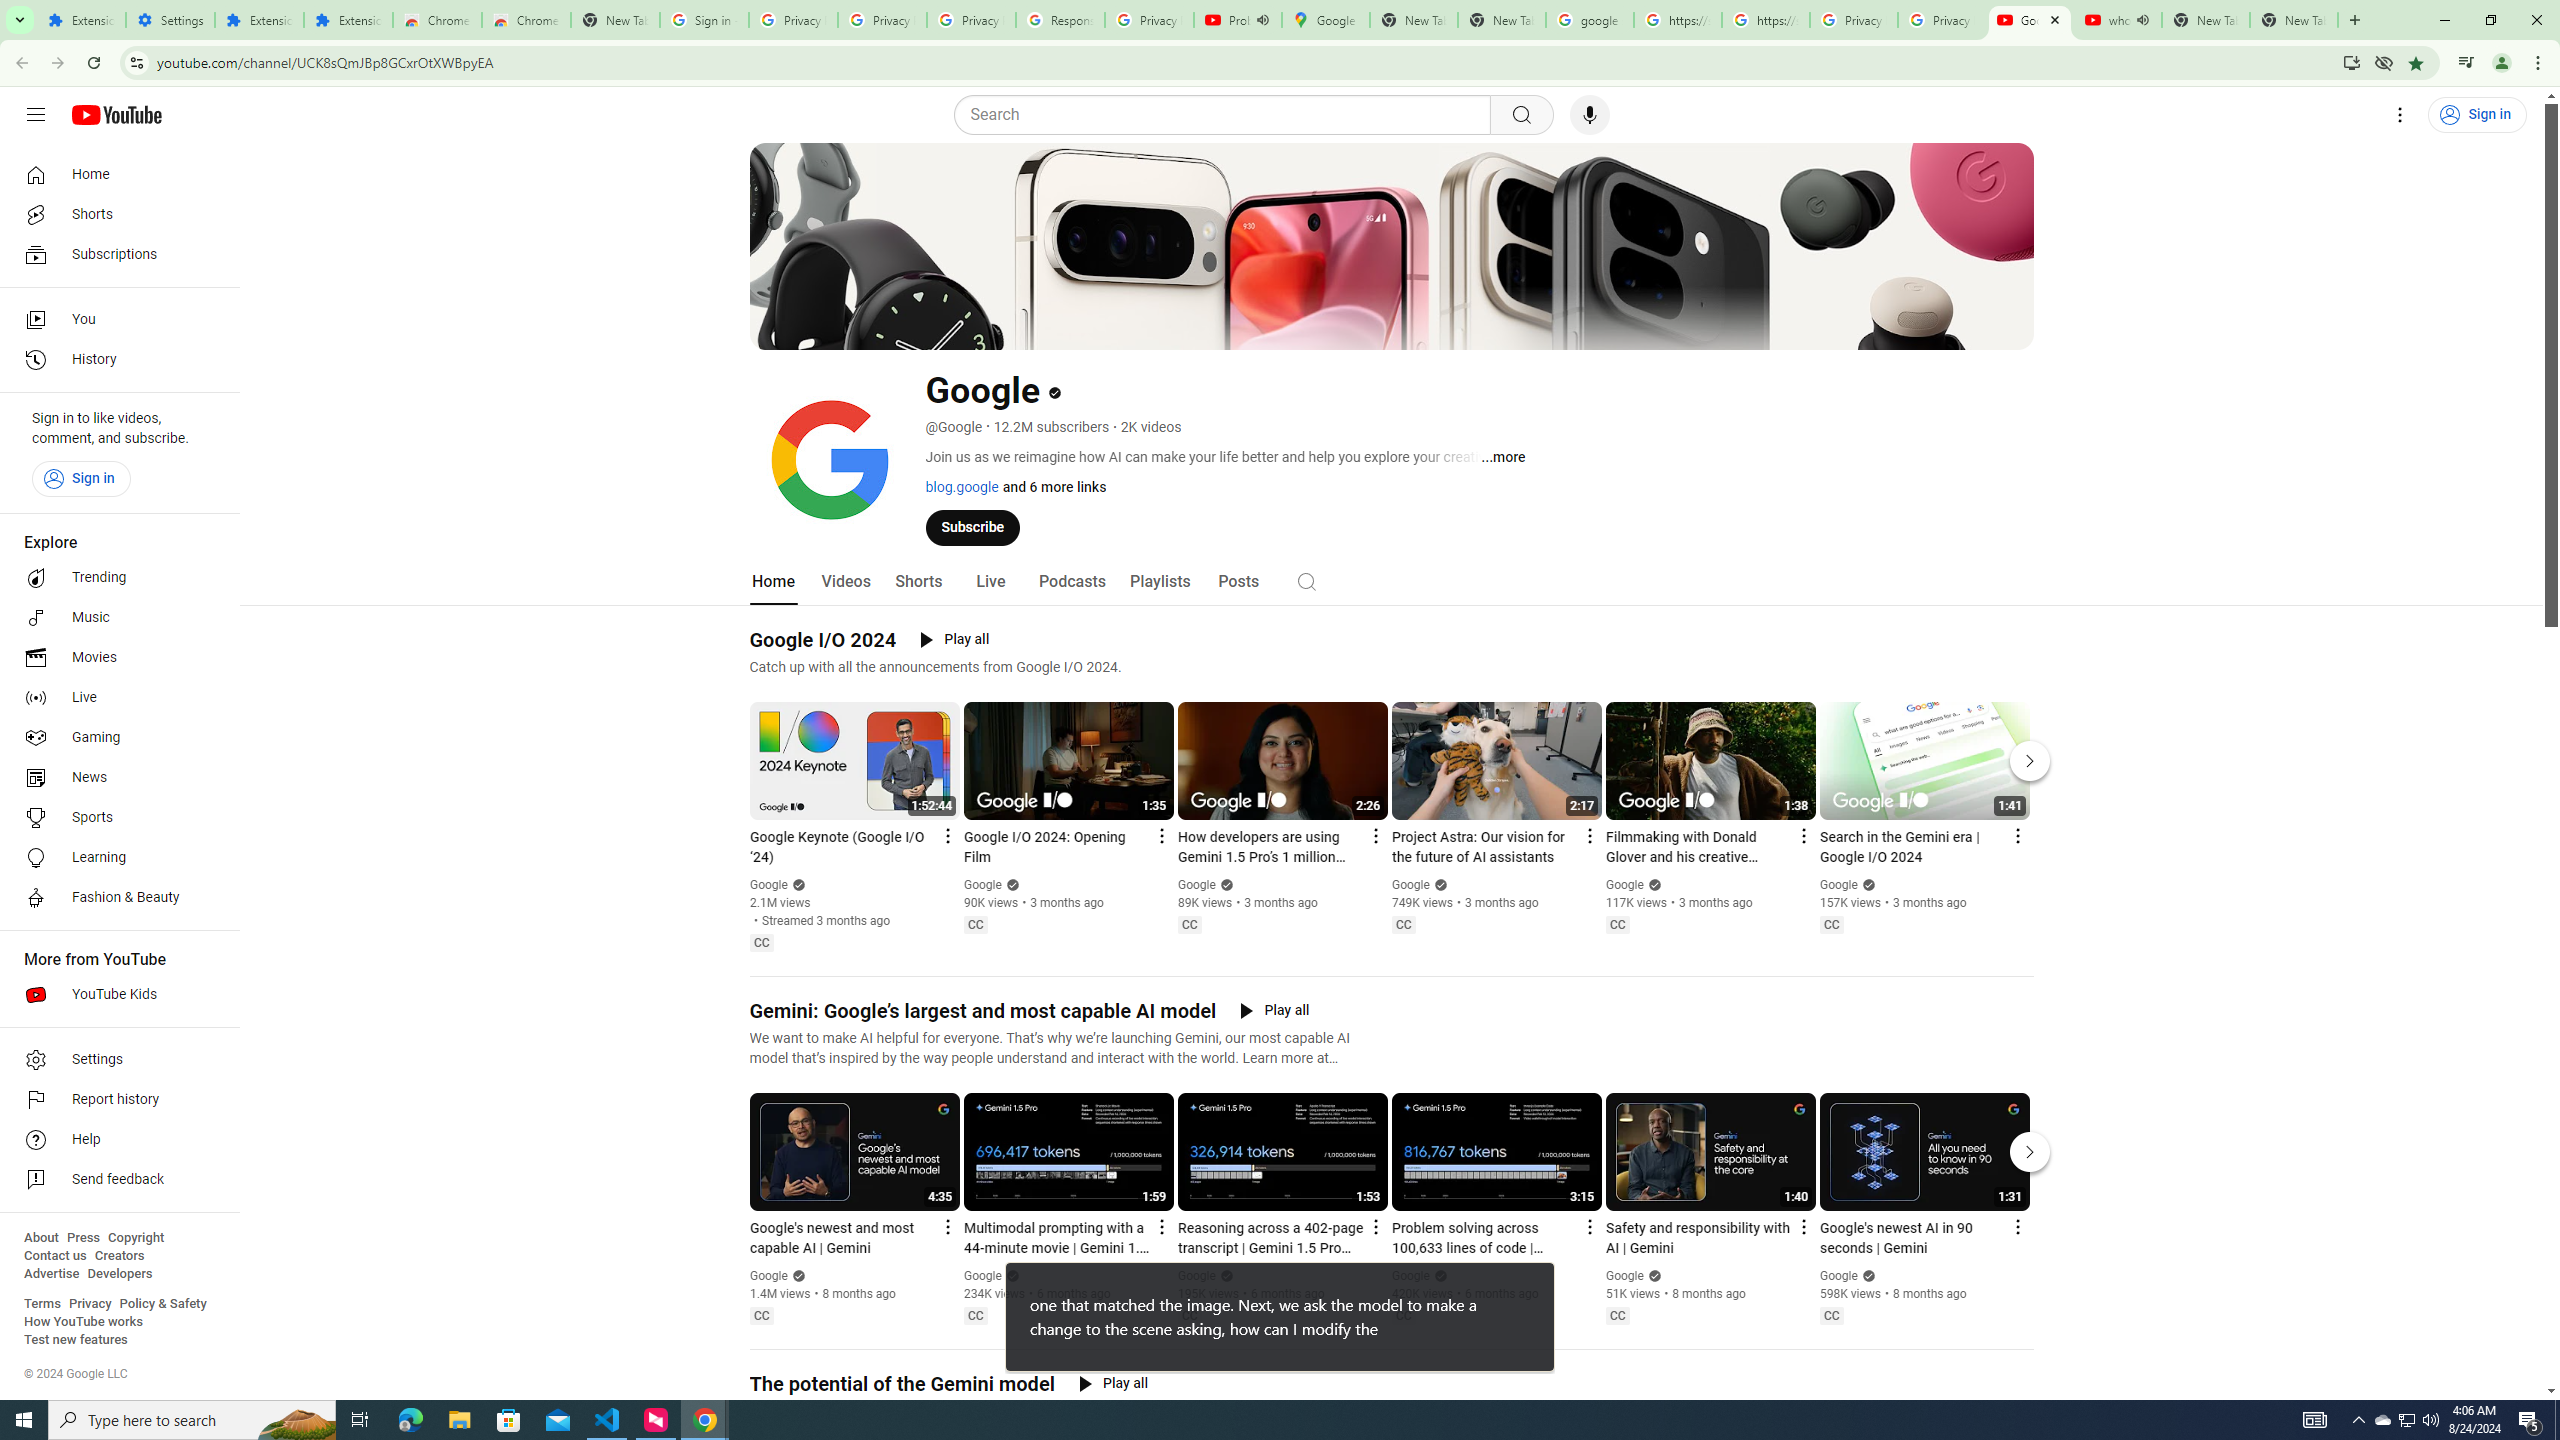 This screenshot has width=2560, height=1440. I want to click on Search with your voice, so click(1590, 115).